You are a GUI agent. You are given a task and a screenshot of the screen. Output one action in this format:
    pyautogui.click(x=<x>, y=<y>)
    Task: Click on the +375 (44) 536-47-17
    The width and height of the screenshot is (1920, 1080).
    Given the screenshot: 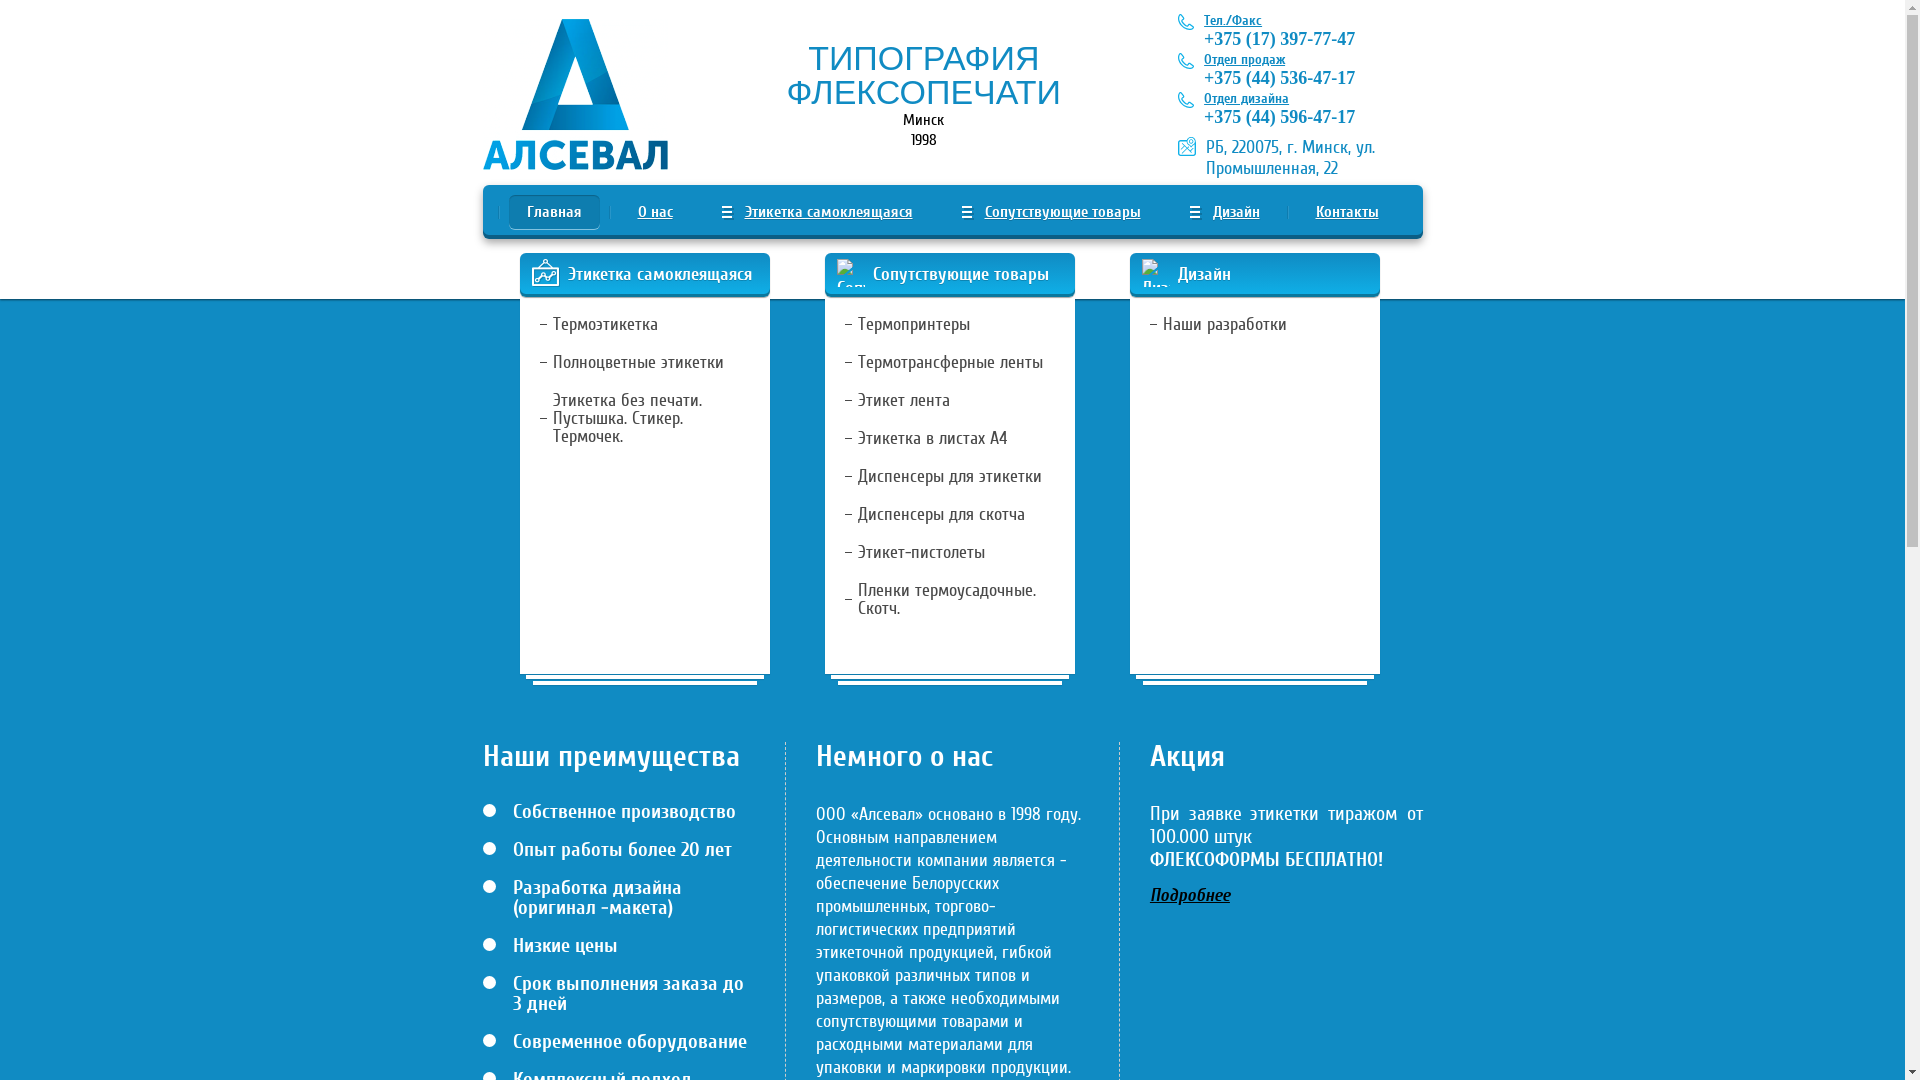 What is the action you would take?
    pyautogui.click(x=1280, y=78)
    